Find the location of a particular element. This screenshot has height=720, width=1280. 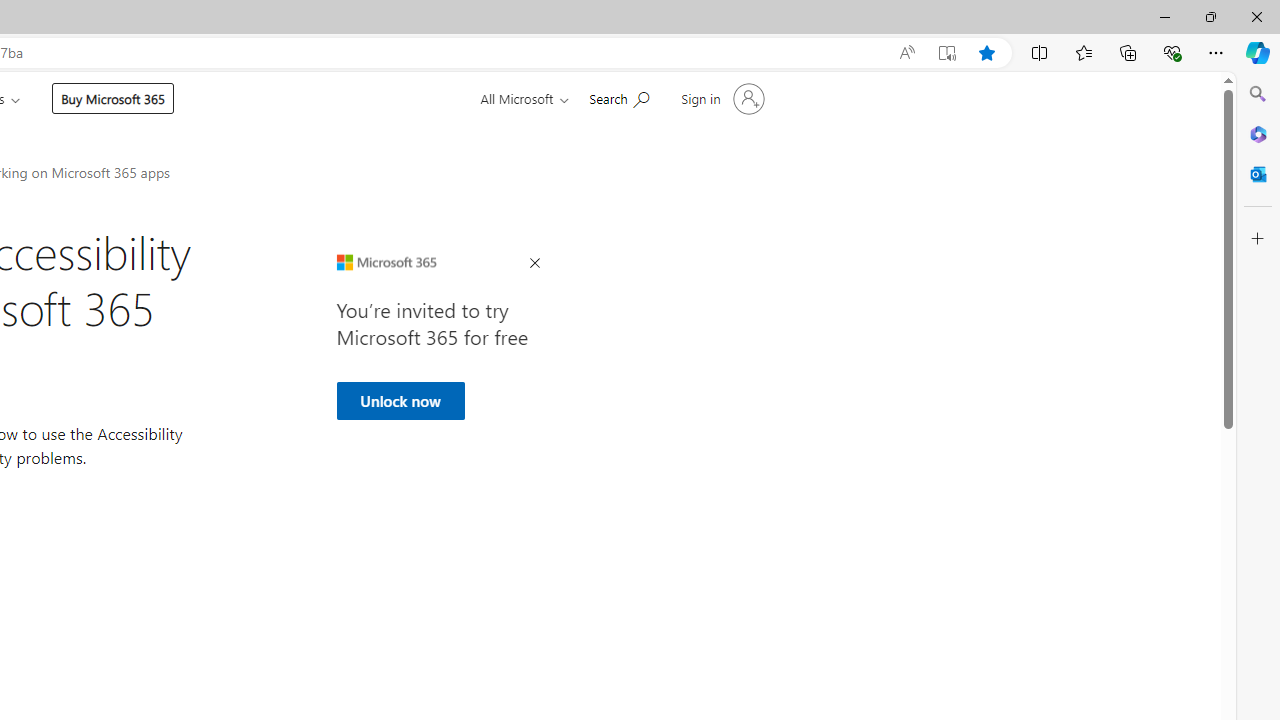

Microsoft 365 is located at coordinates (1258, 133).